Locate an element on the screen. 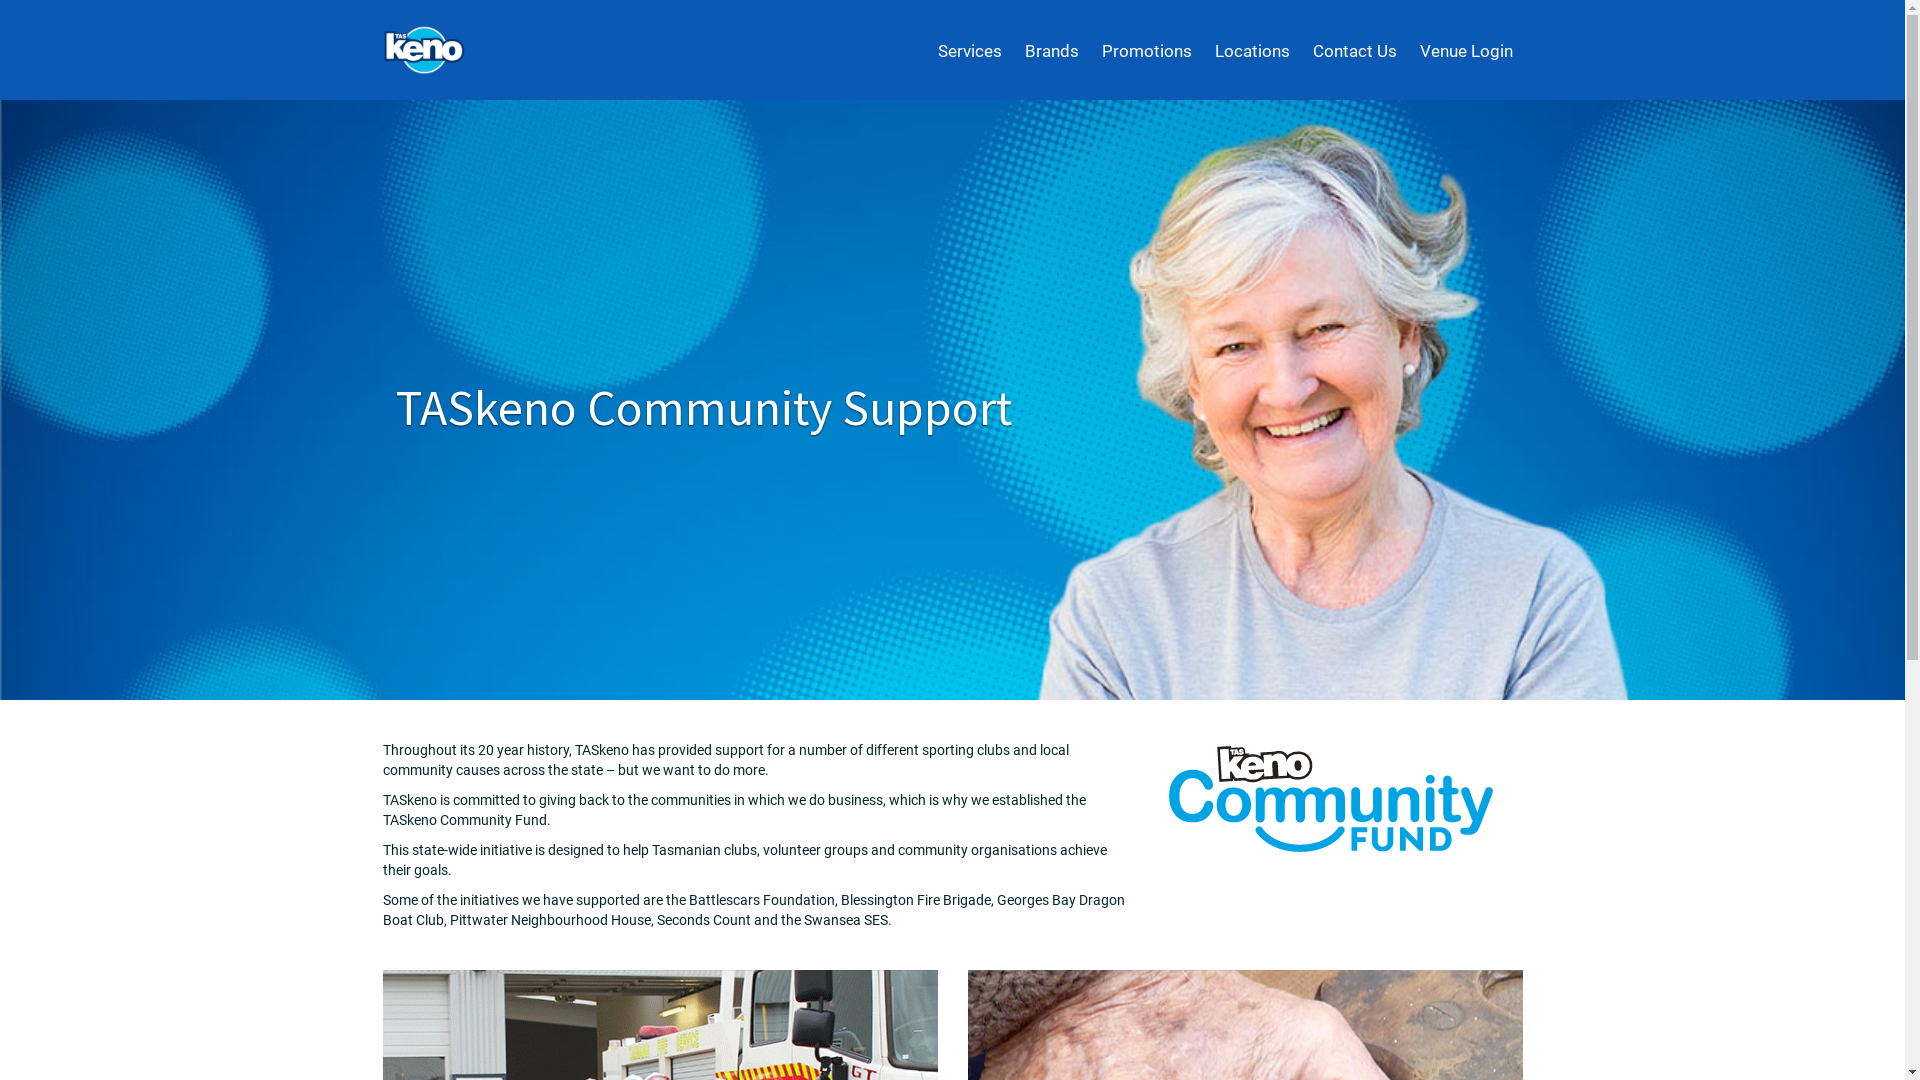 This screenshot has width=1920, height=1080. Brands is located at coordinates (1050, 52).